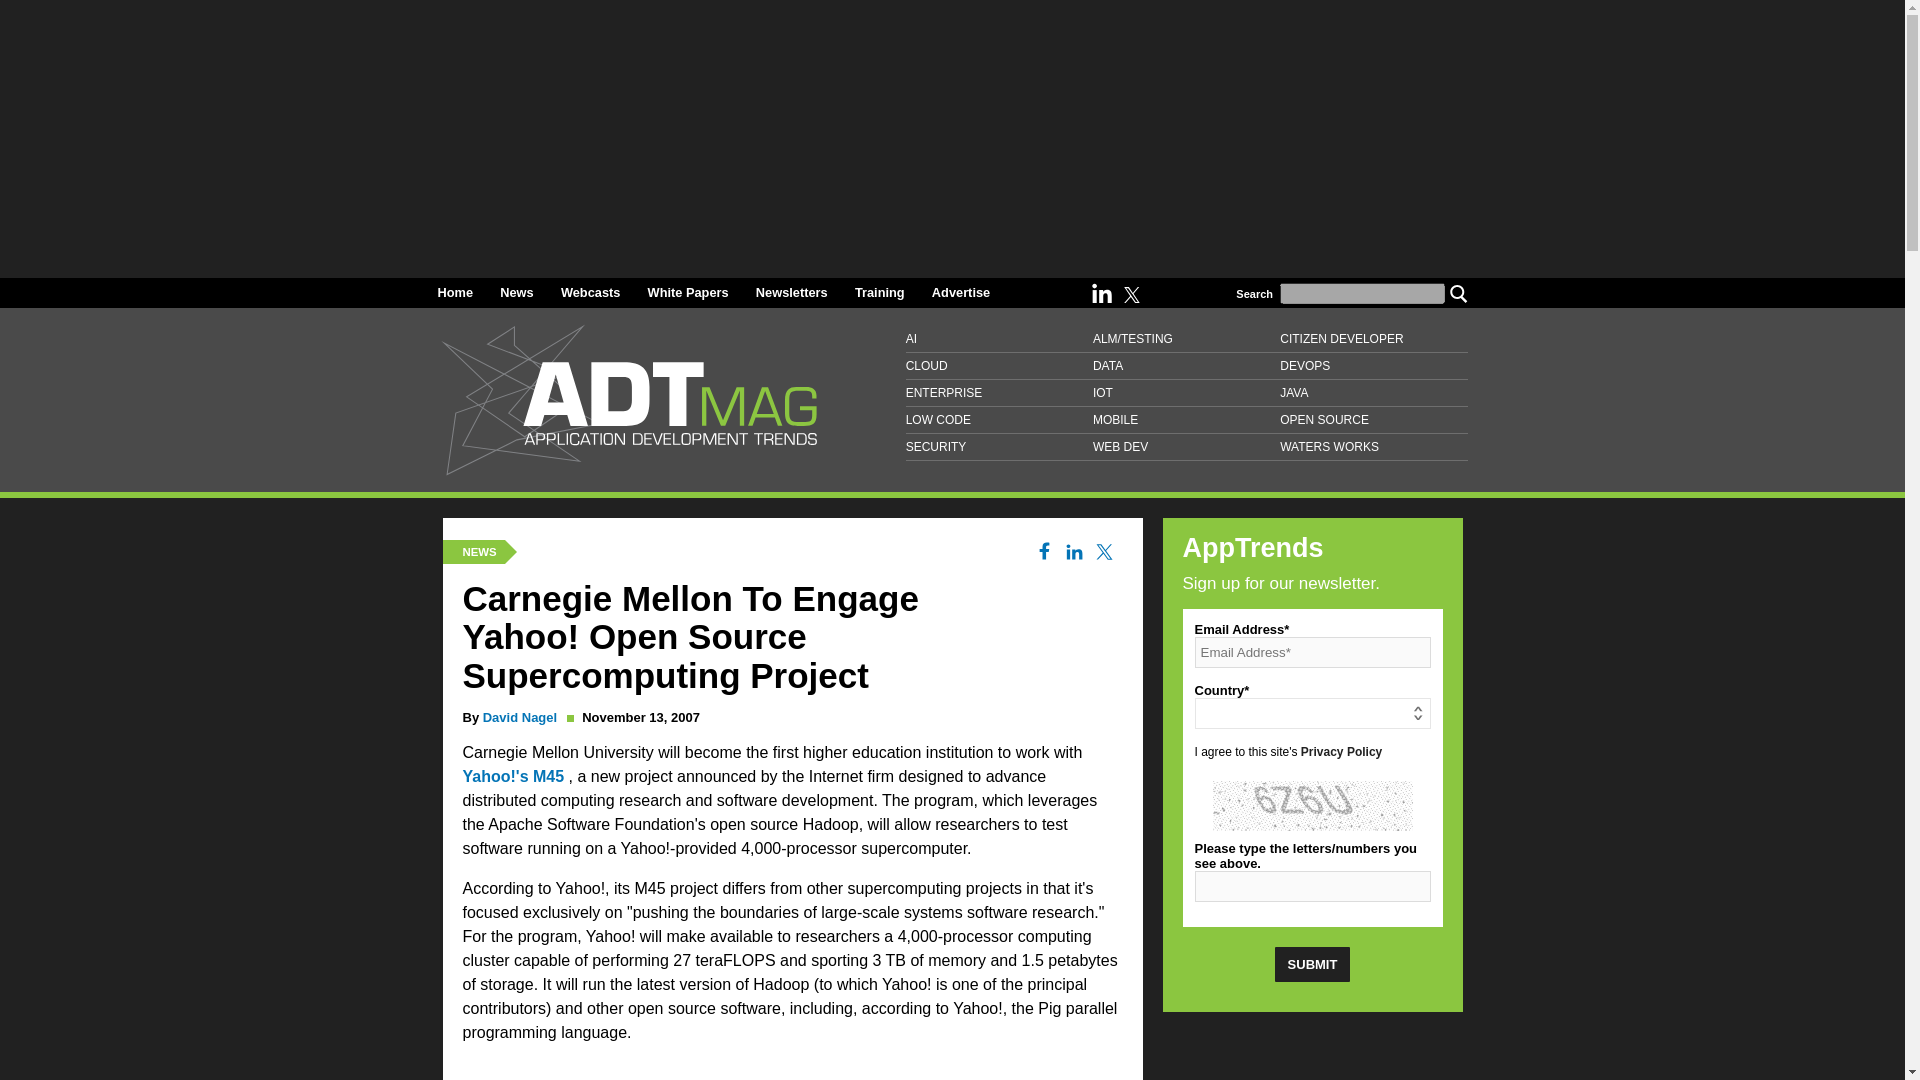 This screenshot has width=1920, height=1080. I want to click on DATA, so click(1186, 366).